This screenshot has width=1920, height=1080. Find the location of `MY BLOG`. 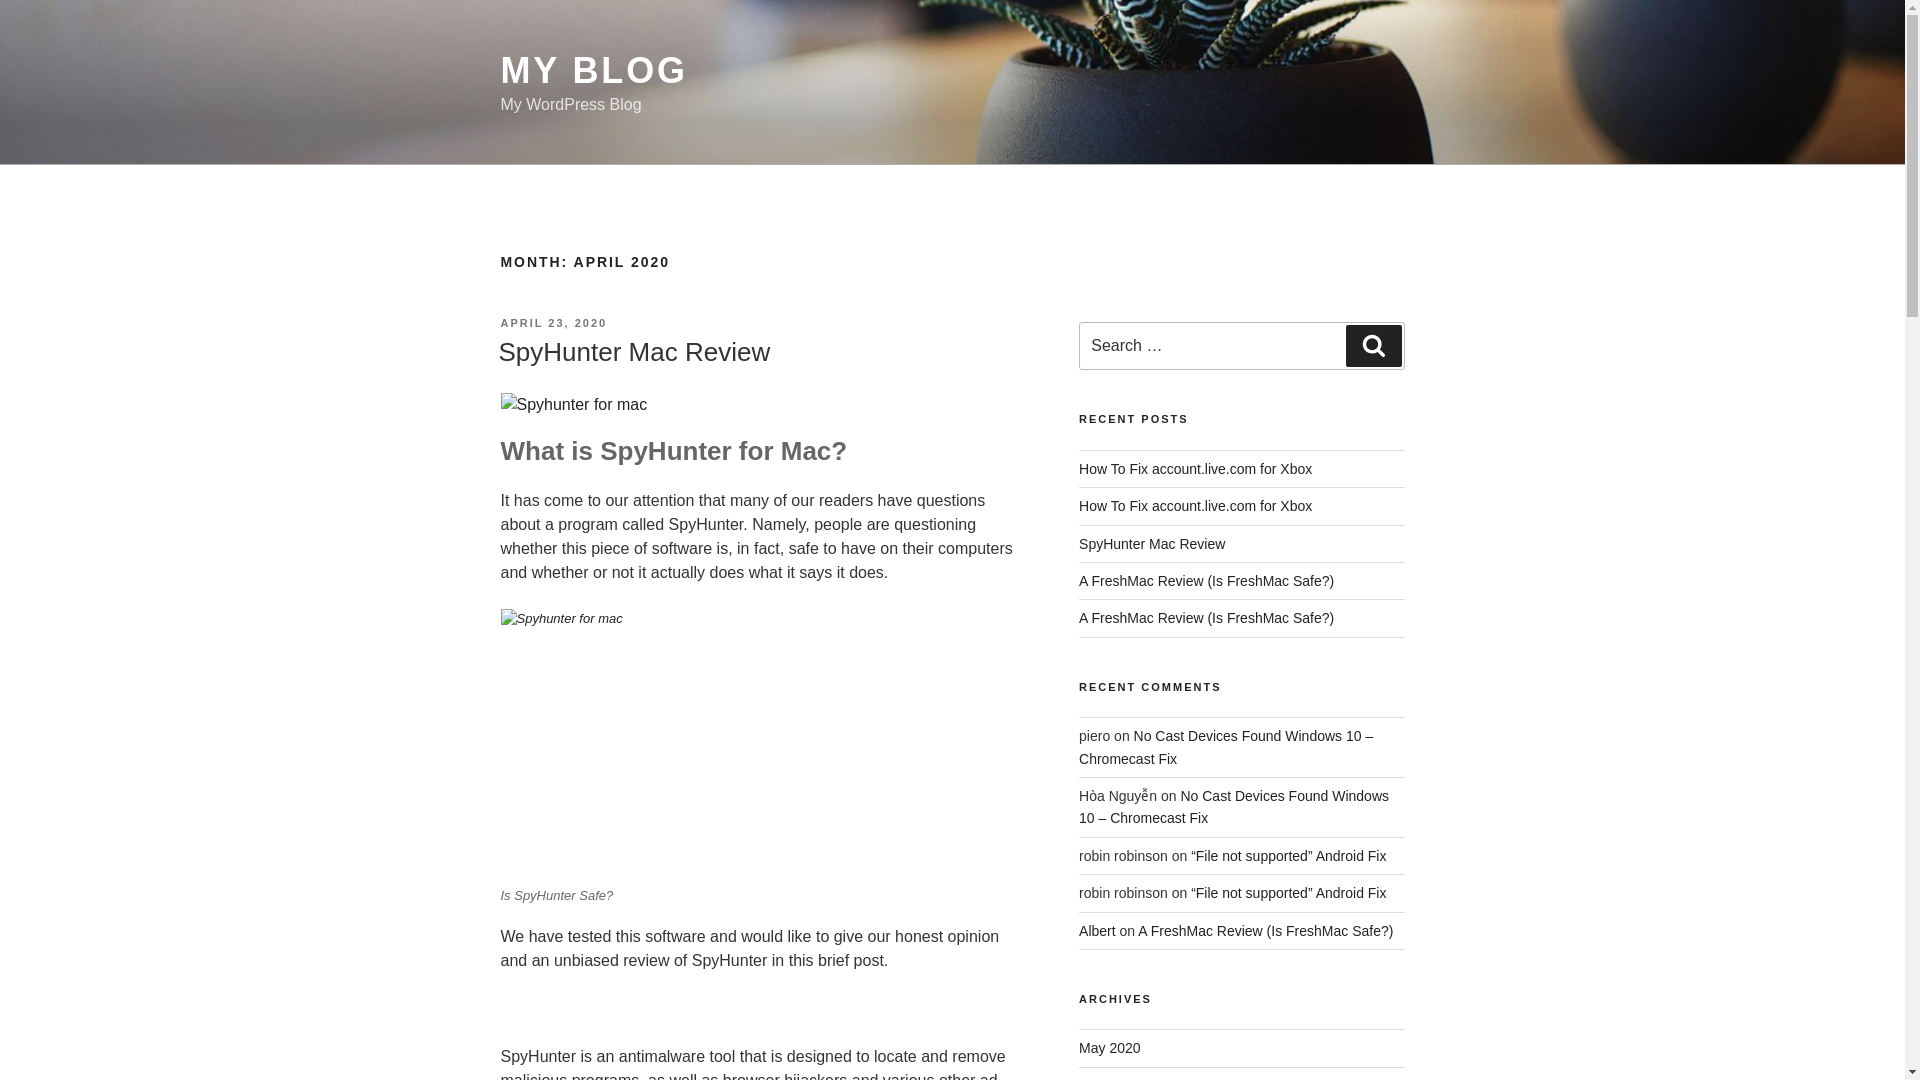

MY BLOG is located at coordinates (593, 70).